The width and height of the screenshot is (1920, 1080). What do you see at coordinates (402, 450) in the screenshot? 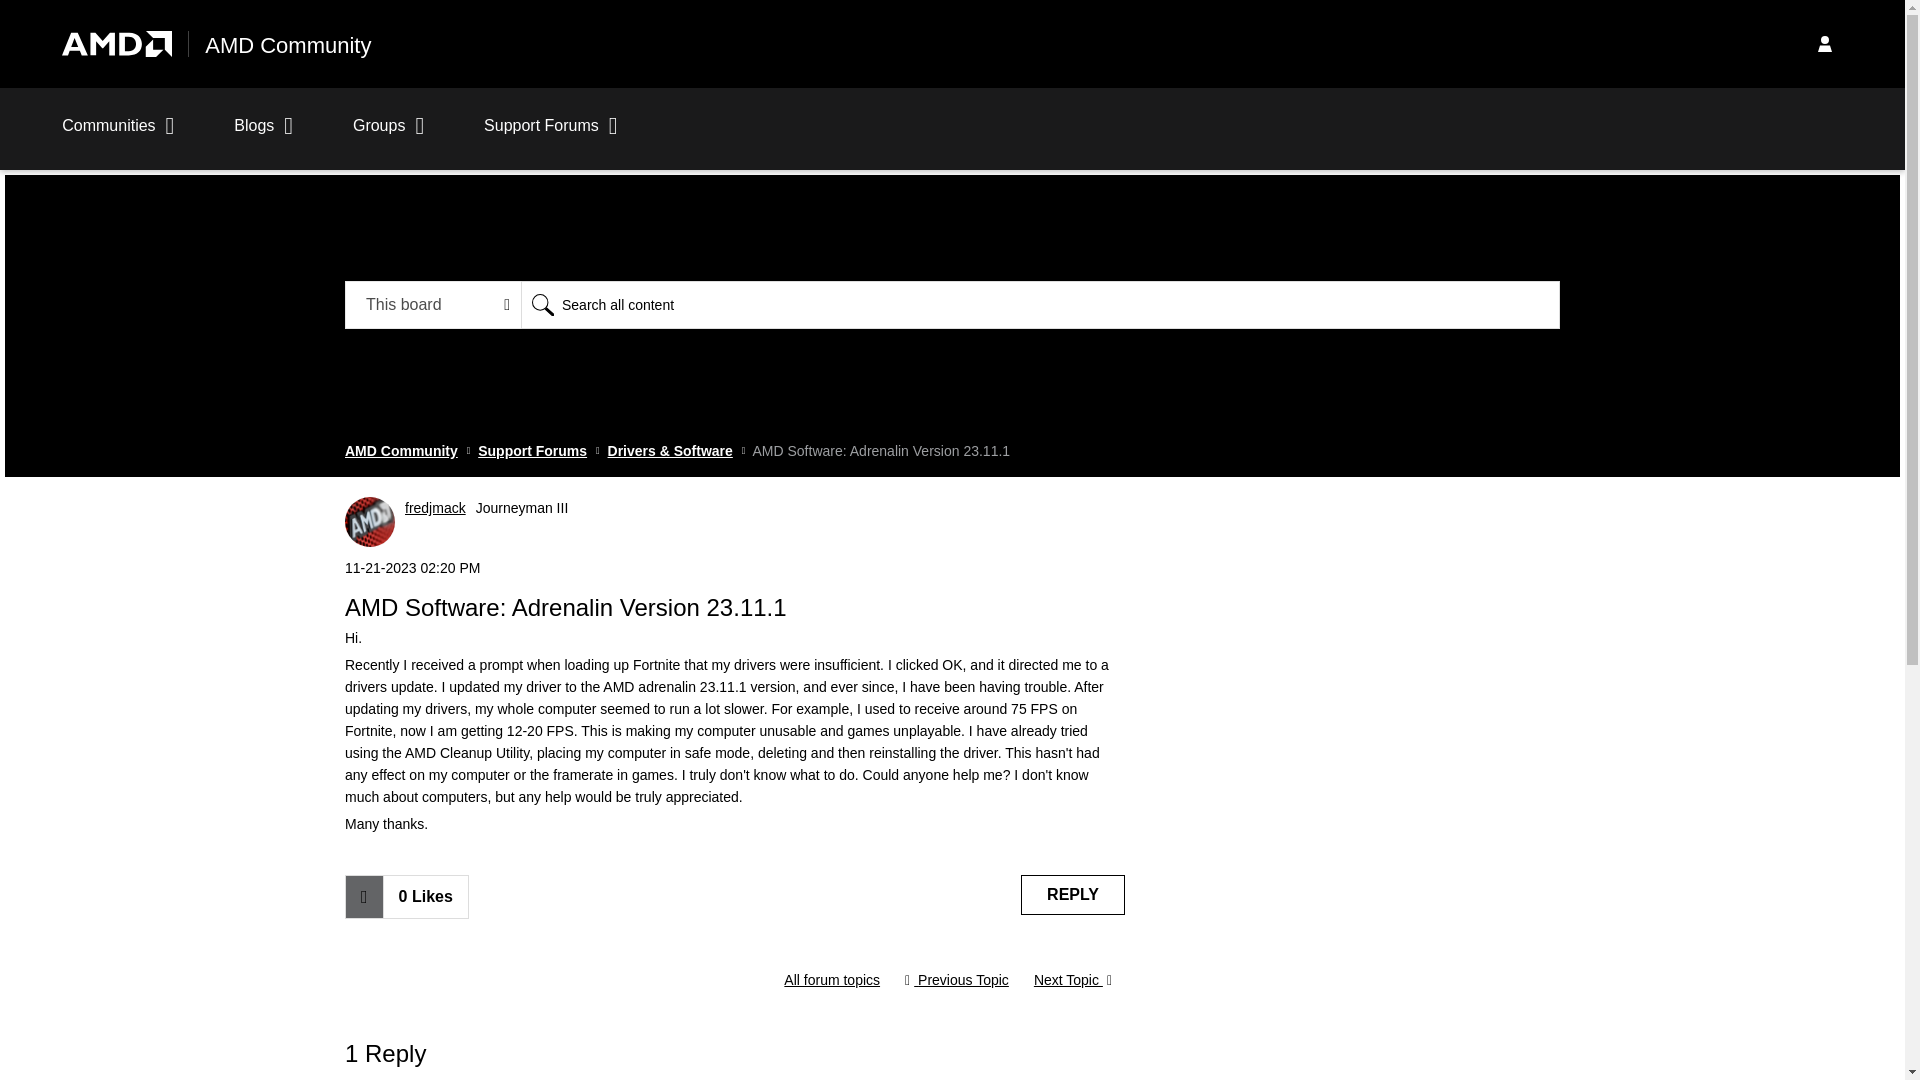
I see `AMD Community` at bounding box center [402, 450].